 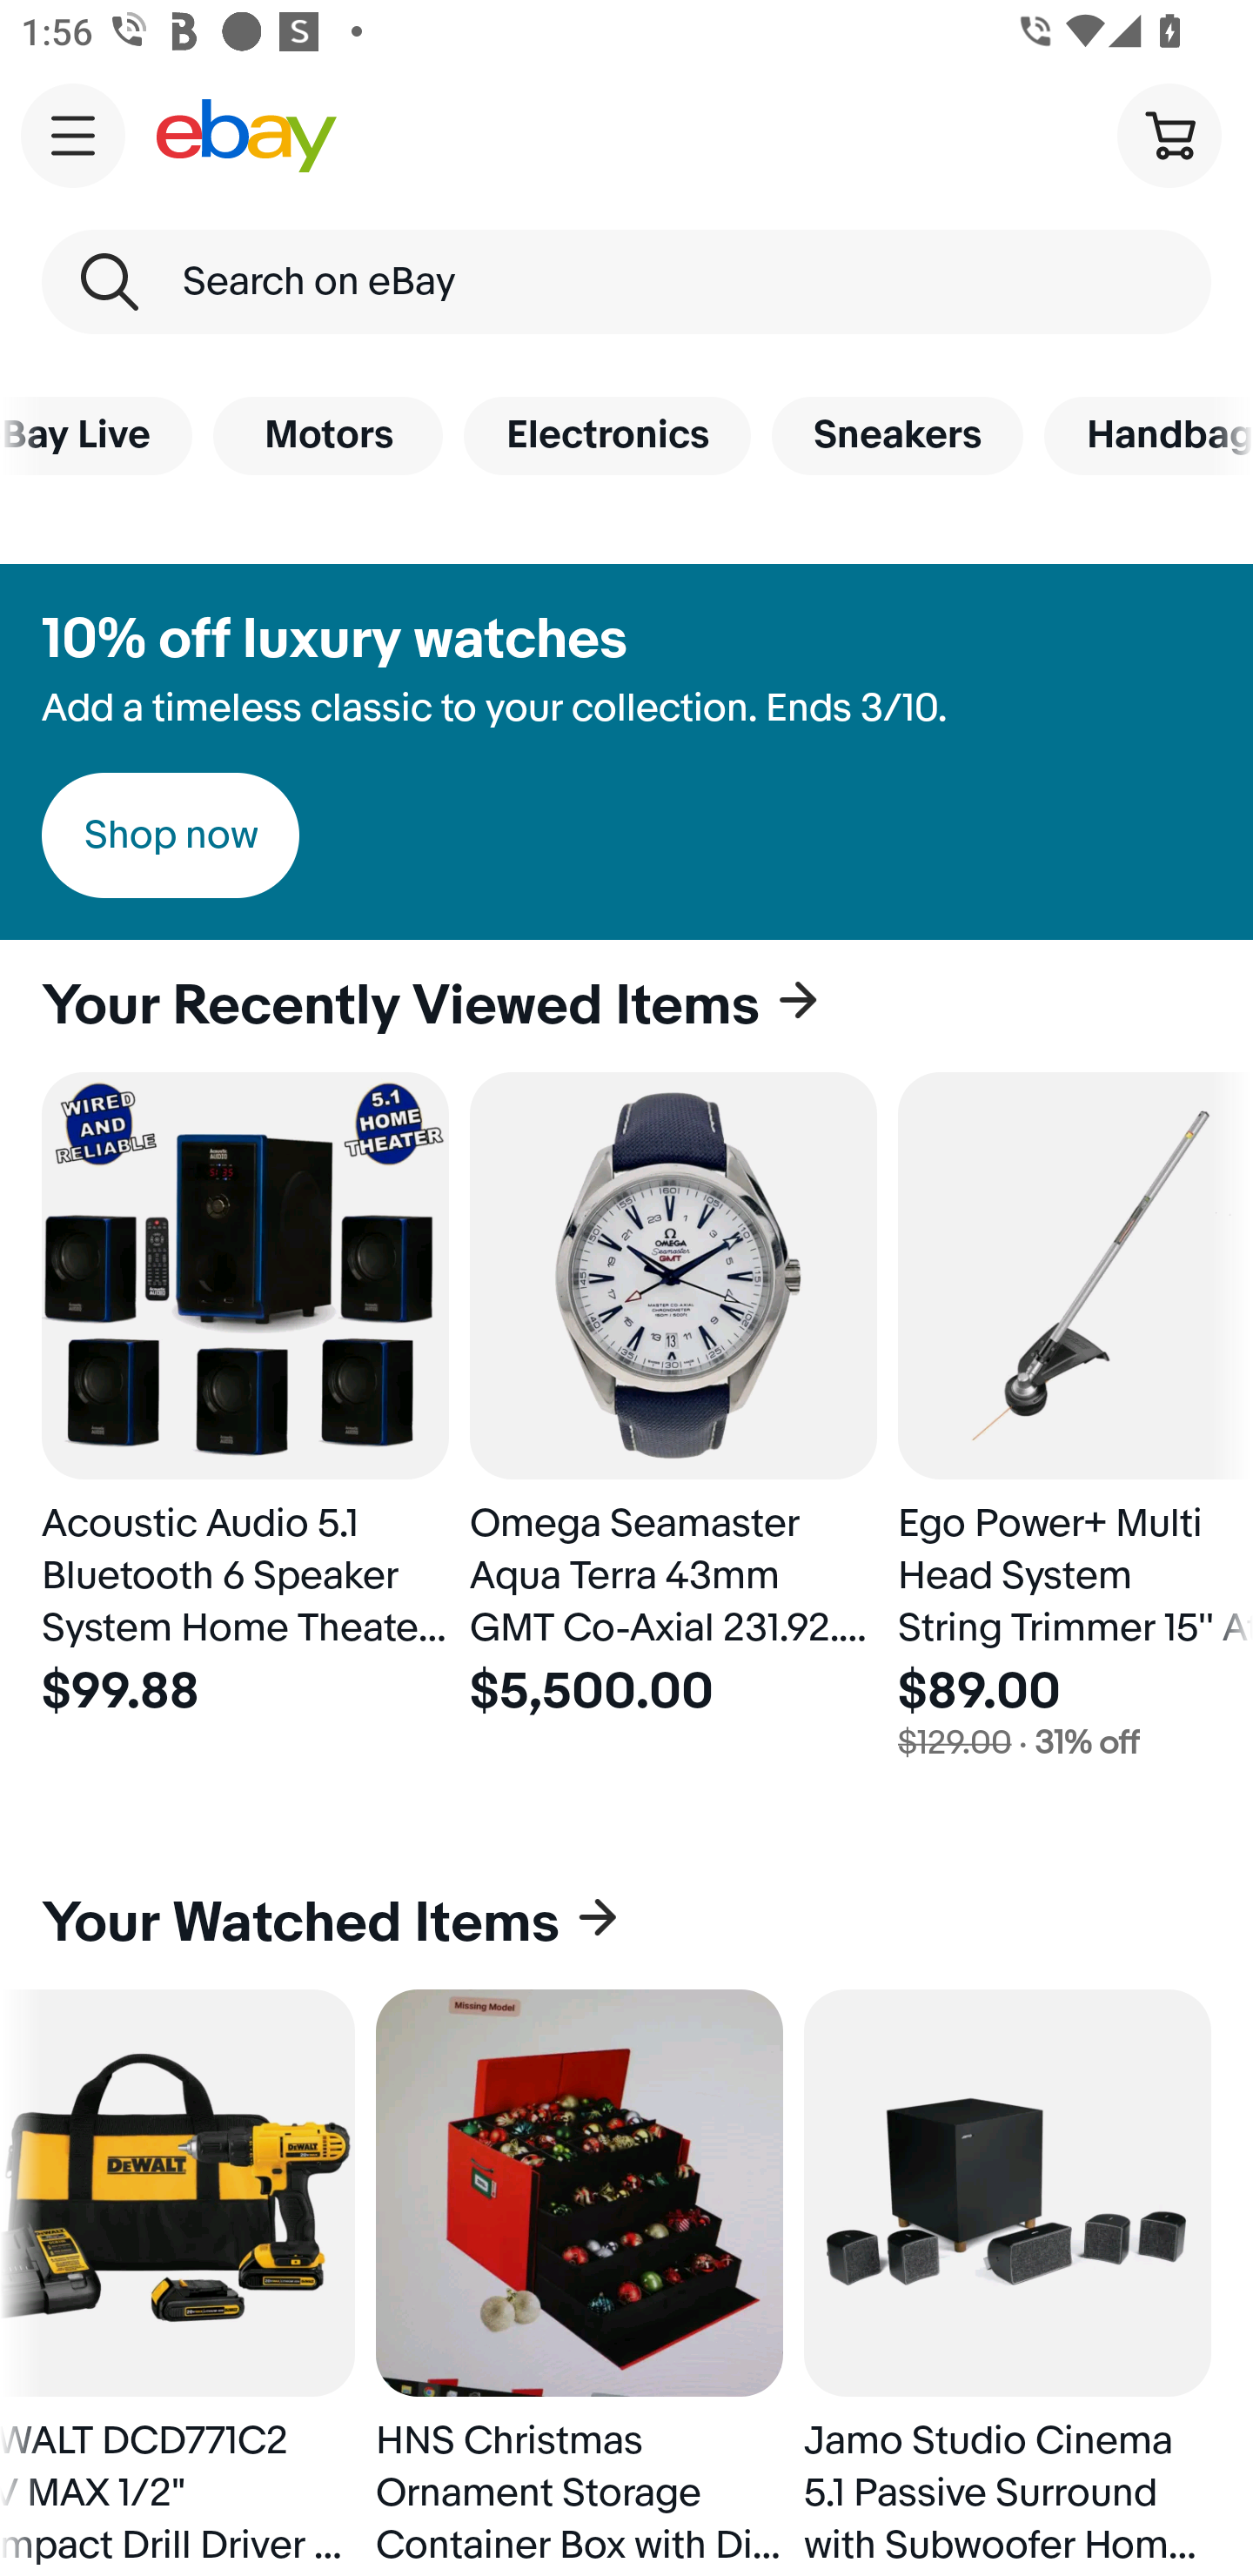 What do you see at coordinates (1169, 134) in the screenshot?
I see `Cart button shopping cart` at bounding box center [1169, 134].